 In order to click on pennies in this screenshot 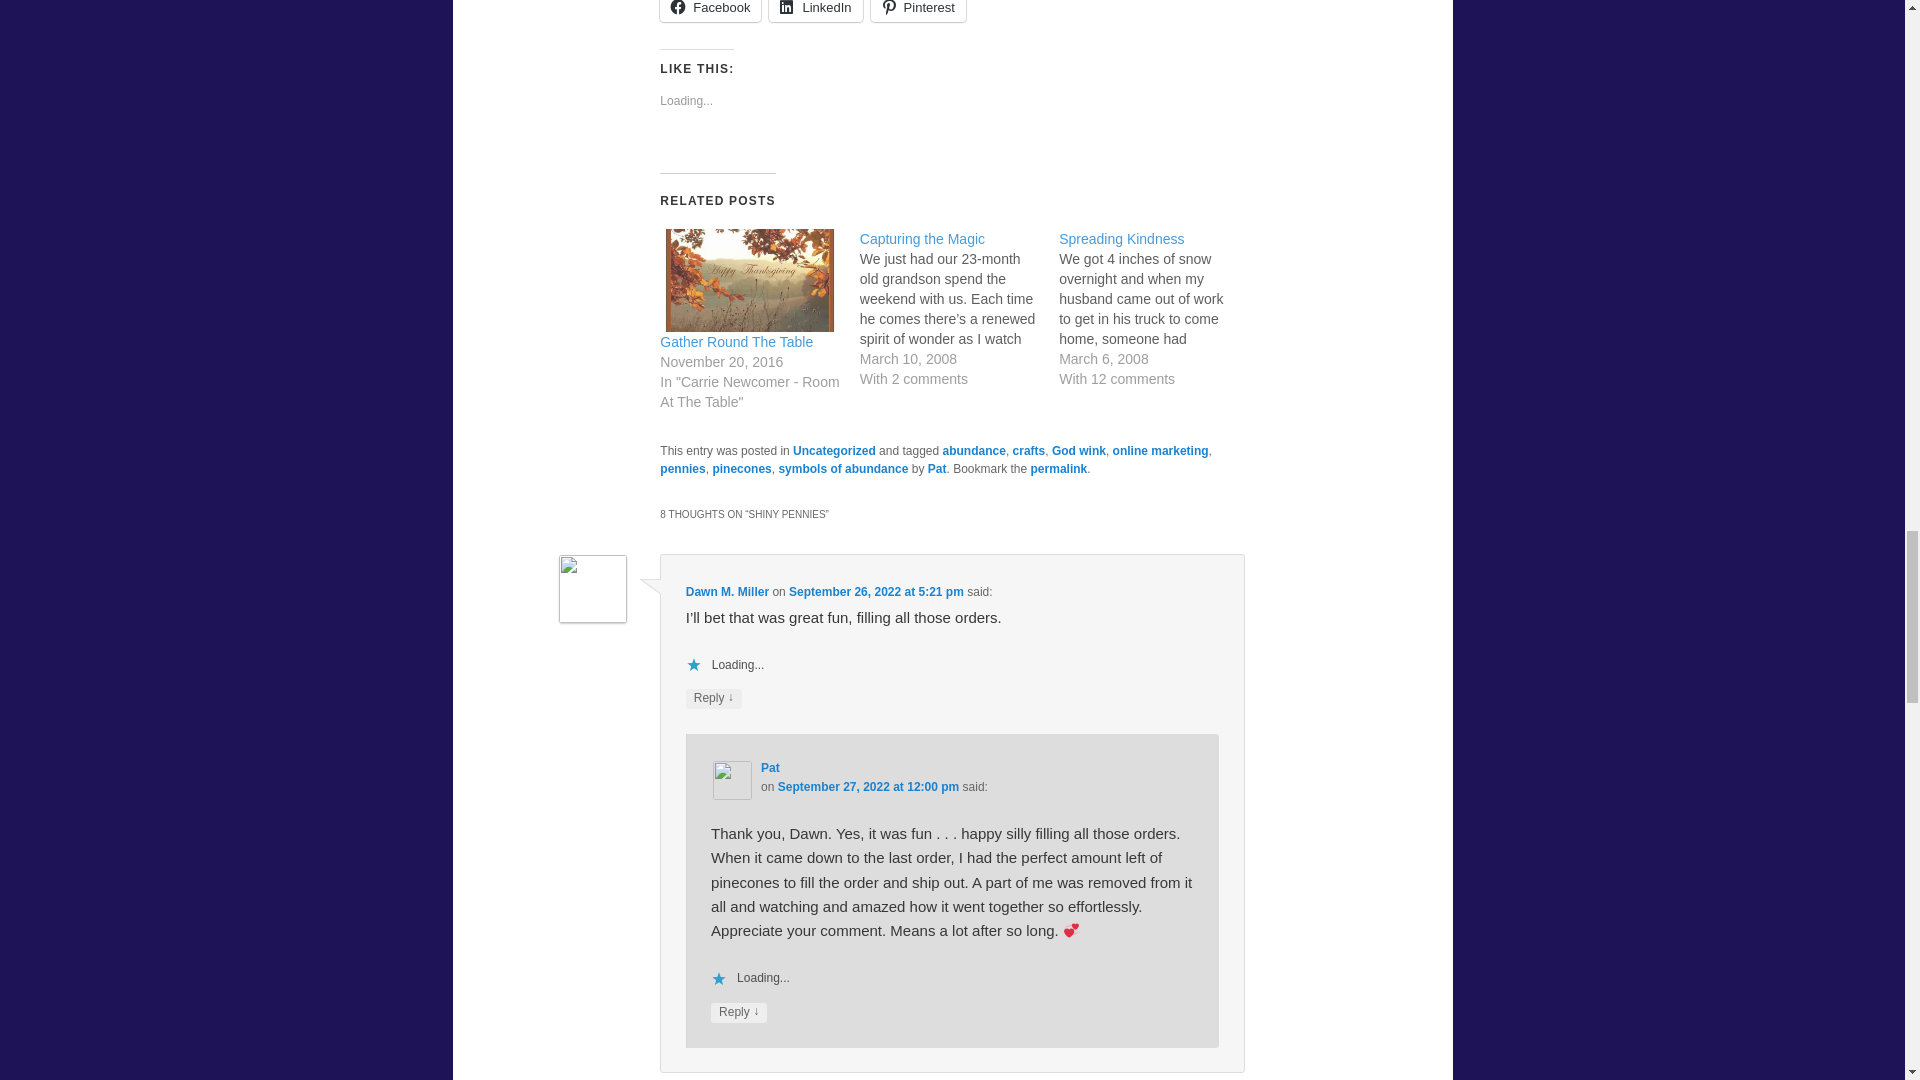, I will do `click(682, 469)`.